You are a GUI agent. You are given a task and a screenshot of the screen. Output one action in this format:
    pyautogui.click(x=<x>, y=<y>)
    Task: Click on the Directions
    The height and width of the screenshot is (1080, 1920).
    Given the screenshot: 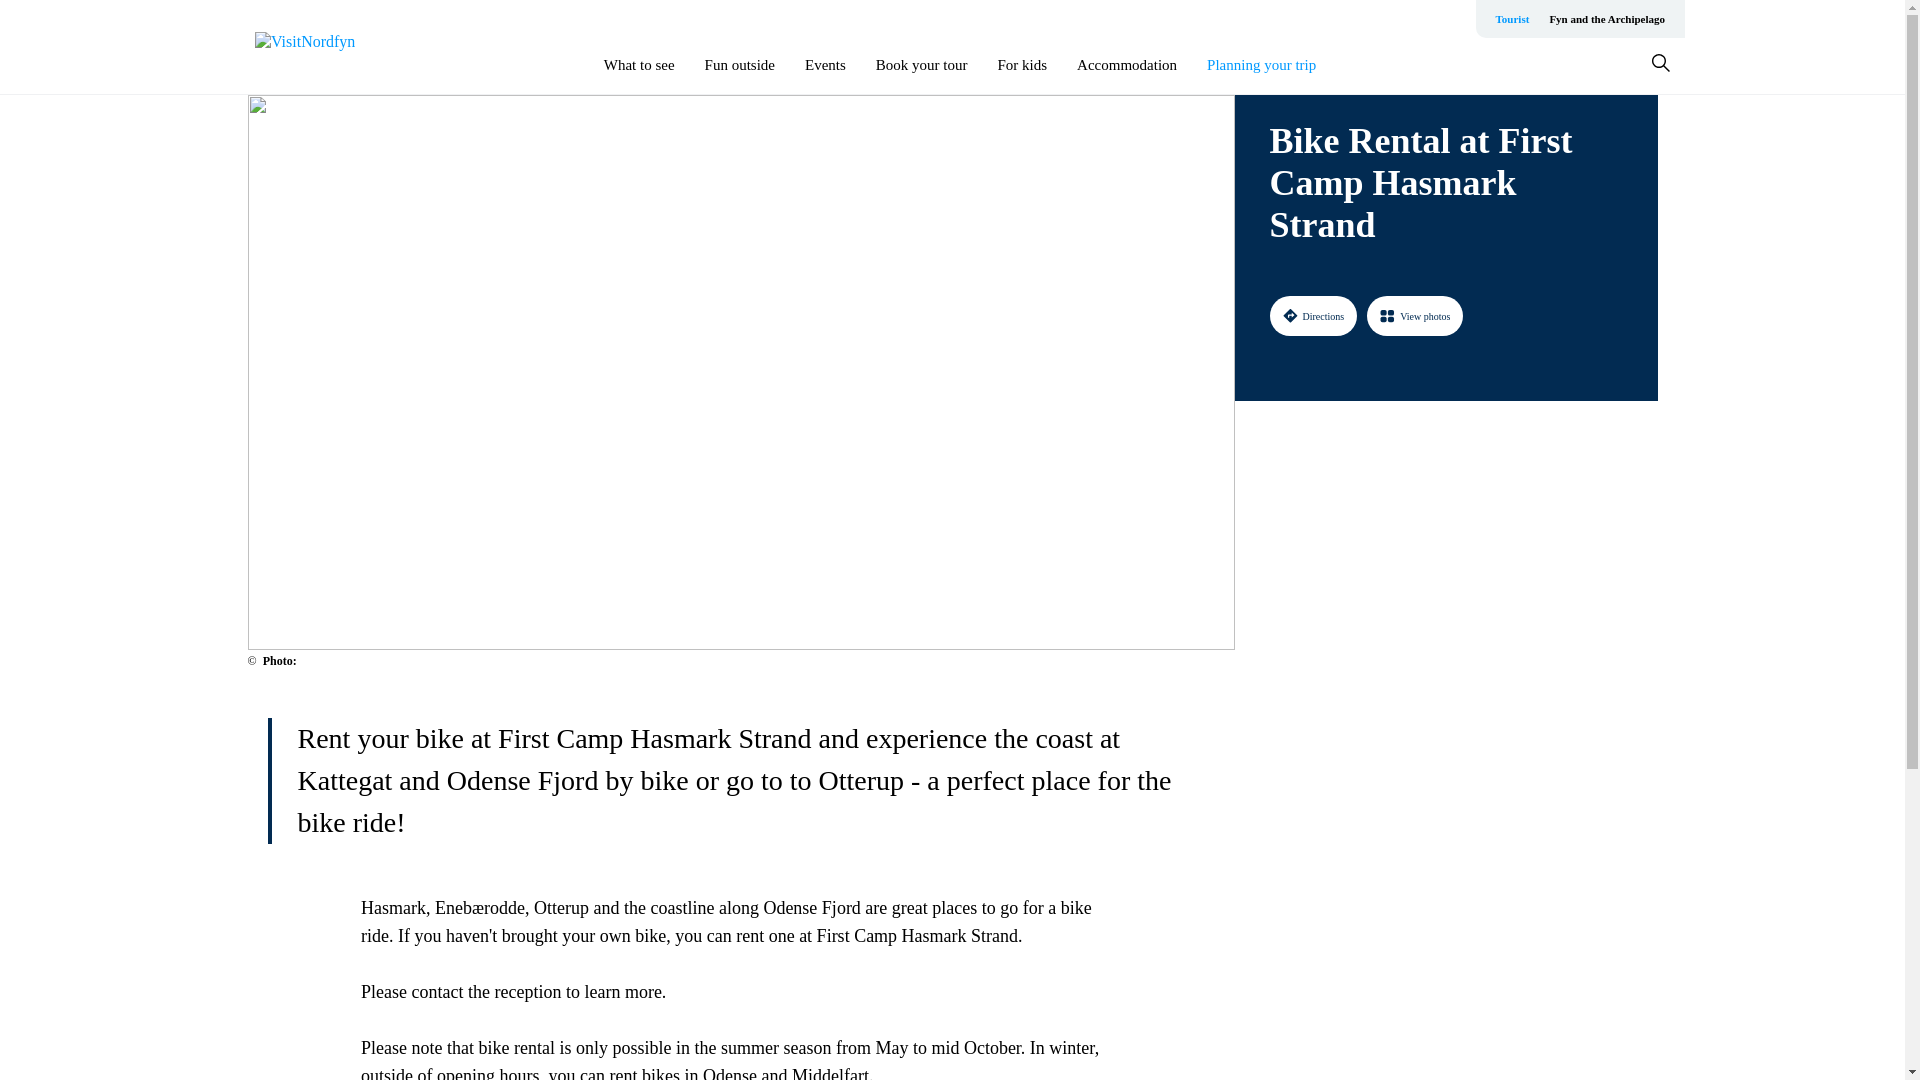 What is the action you would take?
    pyautogui.click(x=1313, y=315)
    